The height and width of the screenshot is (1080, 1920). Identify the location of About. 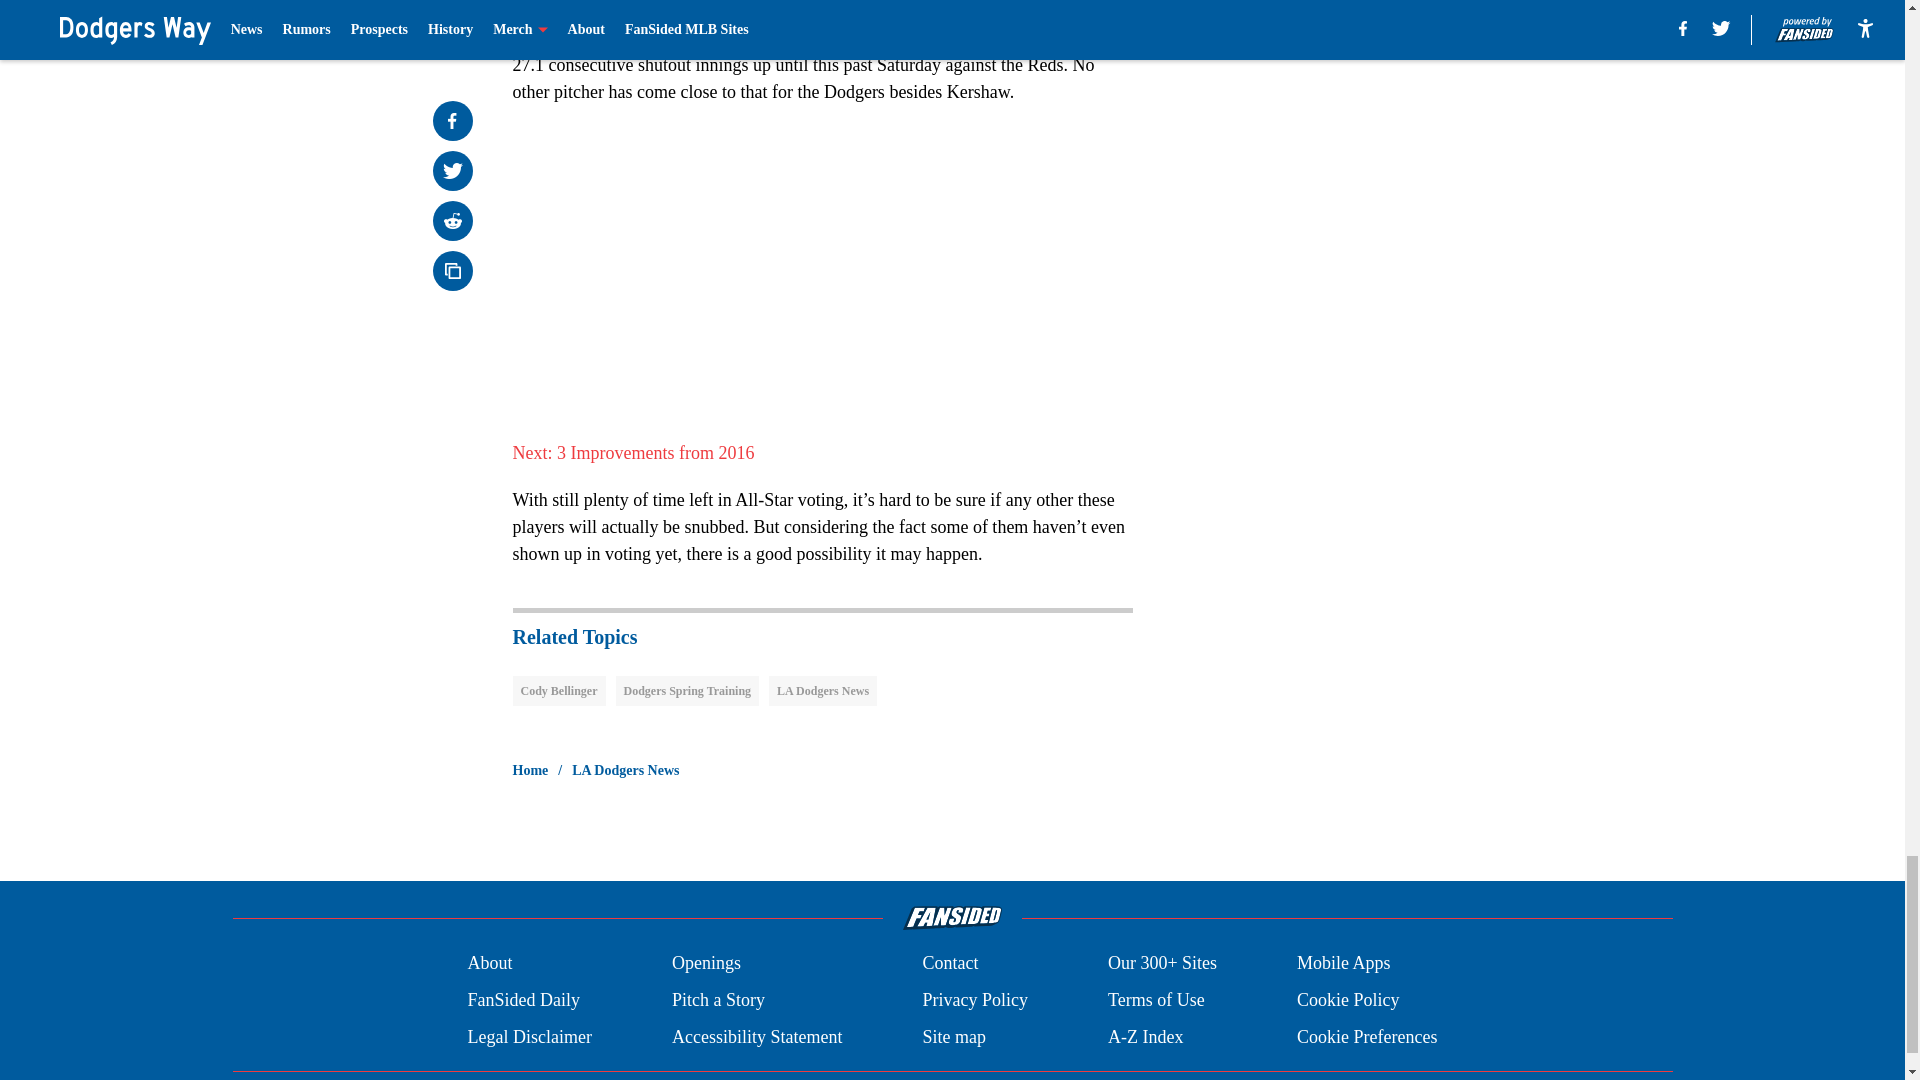
(489, 964).